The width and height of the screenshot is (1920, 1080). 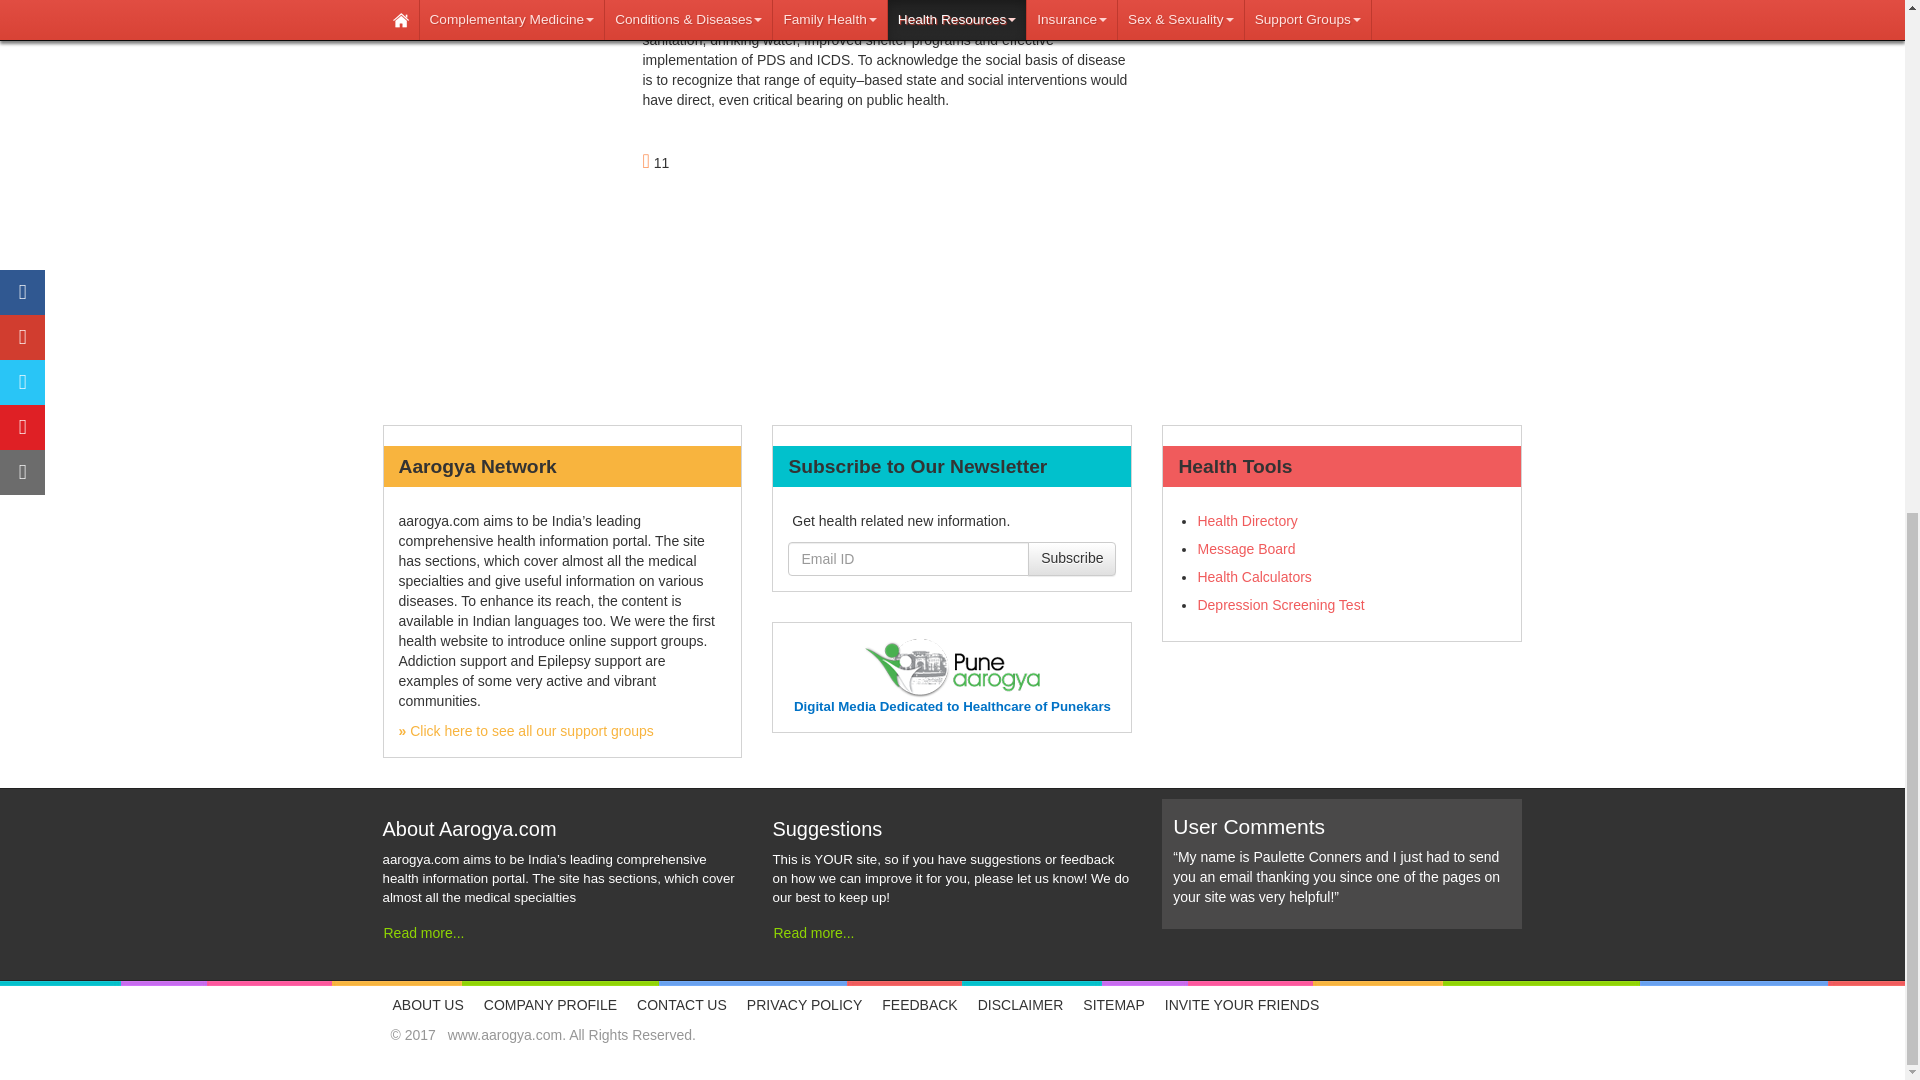 What do you see at coordinates (524, 730) in the screenshot?
I see `Aarogya Network` at bounding box center [524, 730].